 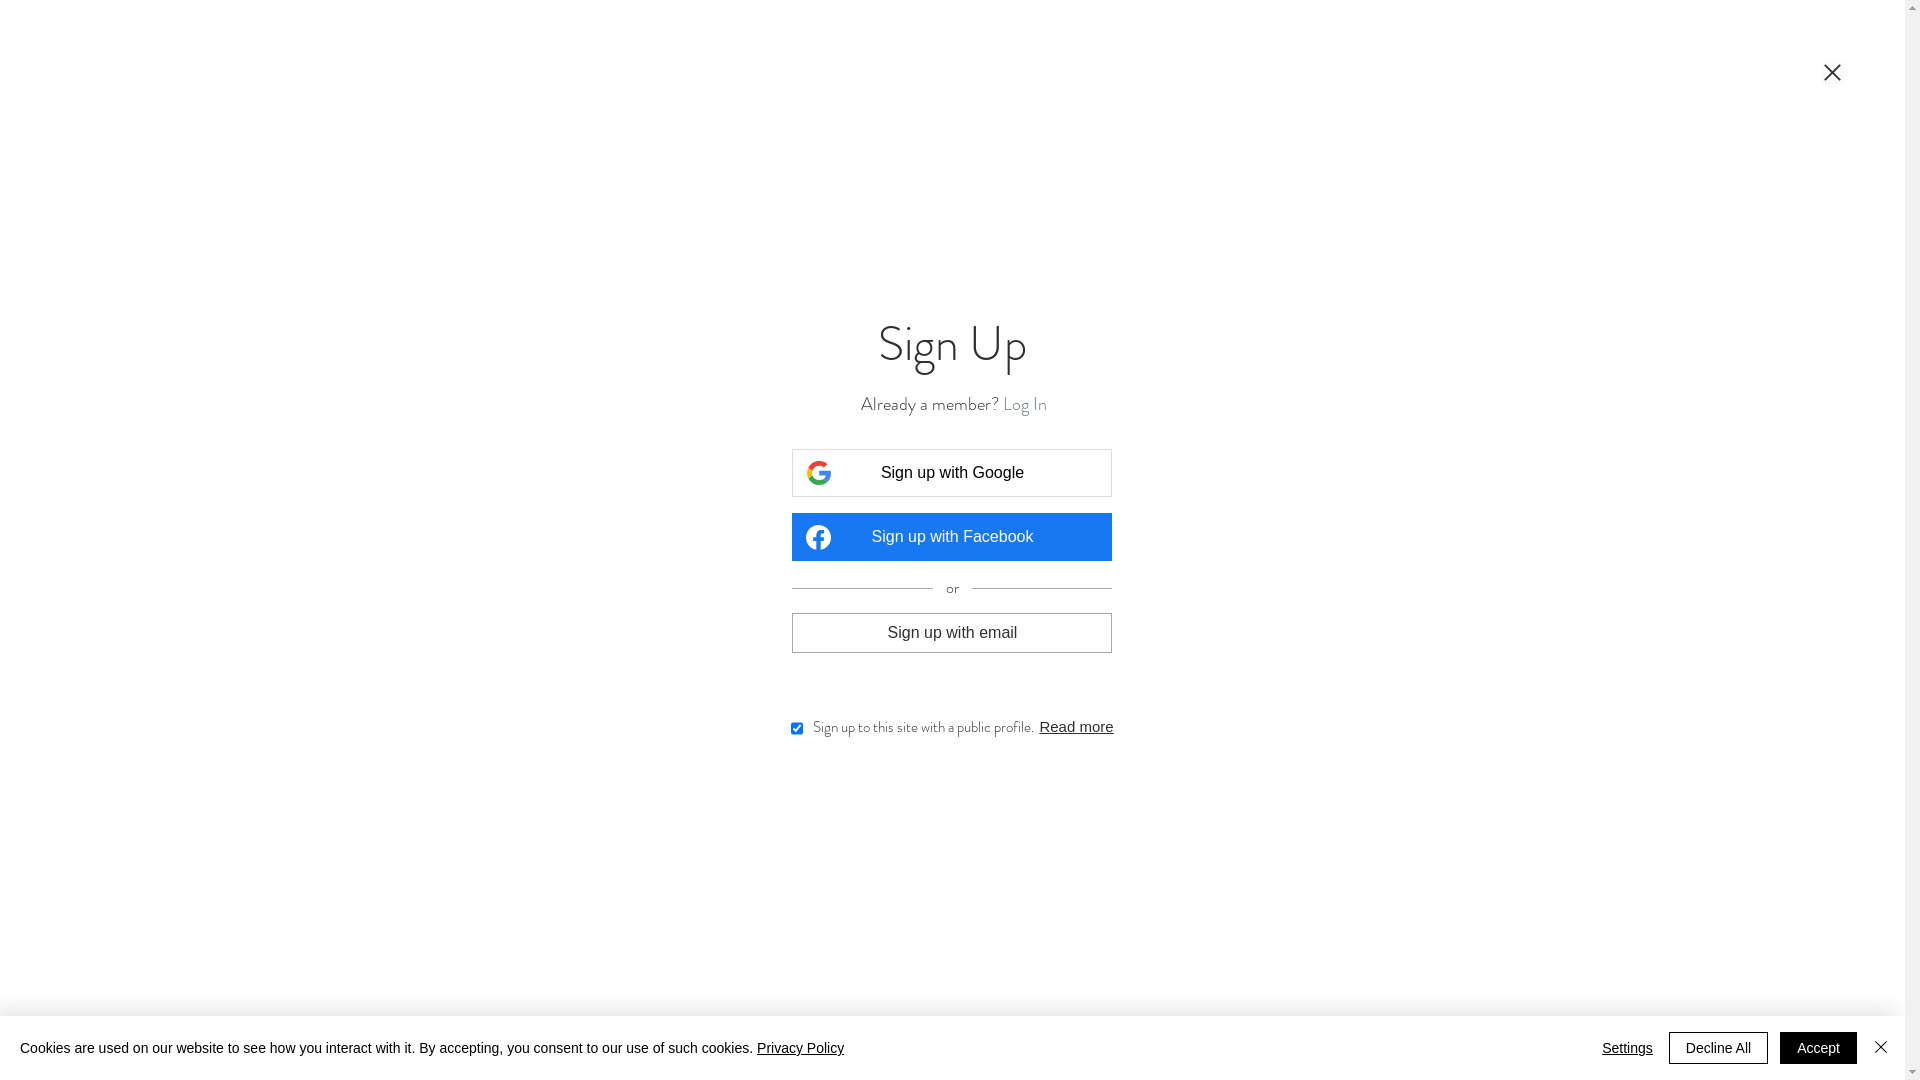 I want to click on Read more, so click(x=1076, y=726).